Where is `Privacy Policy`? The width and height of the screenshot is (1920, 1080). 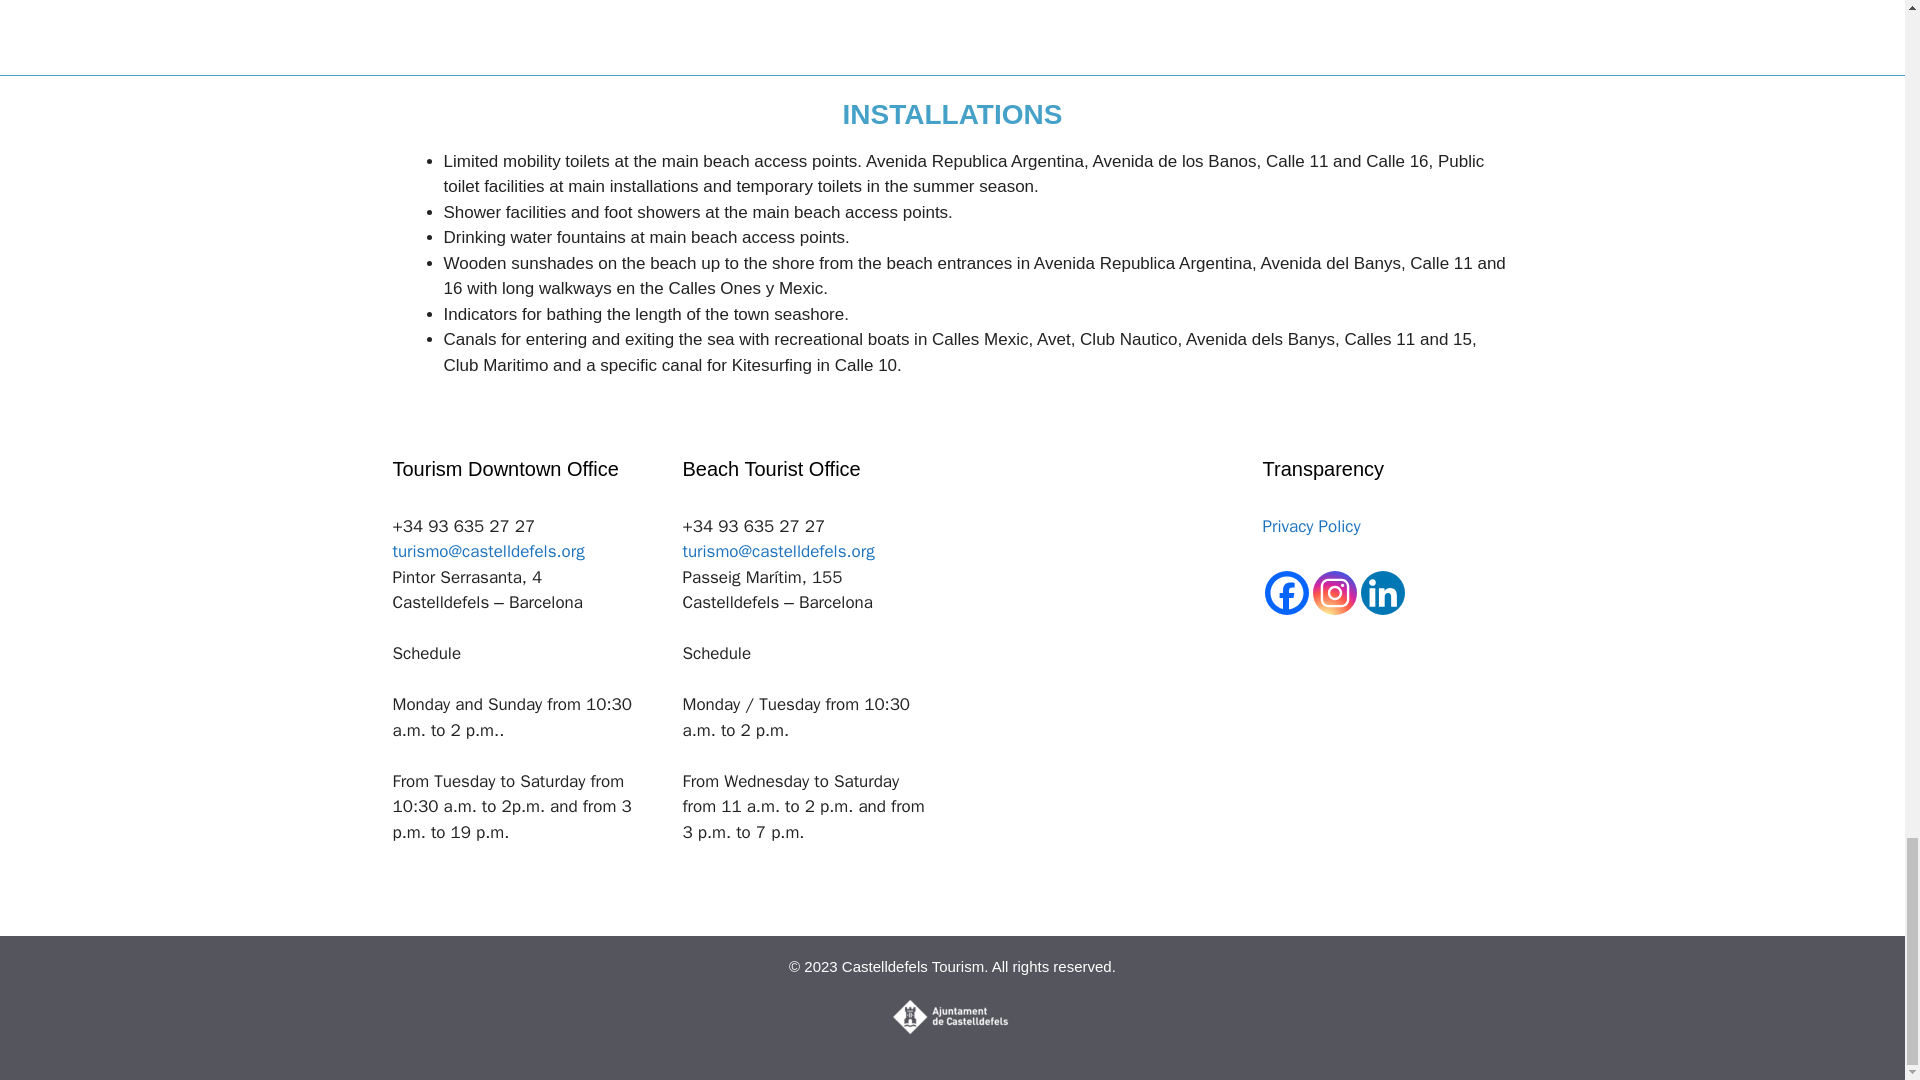 Privacy Policy is located at coordinates (1310, 526).